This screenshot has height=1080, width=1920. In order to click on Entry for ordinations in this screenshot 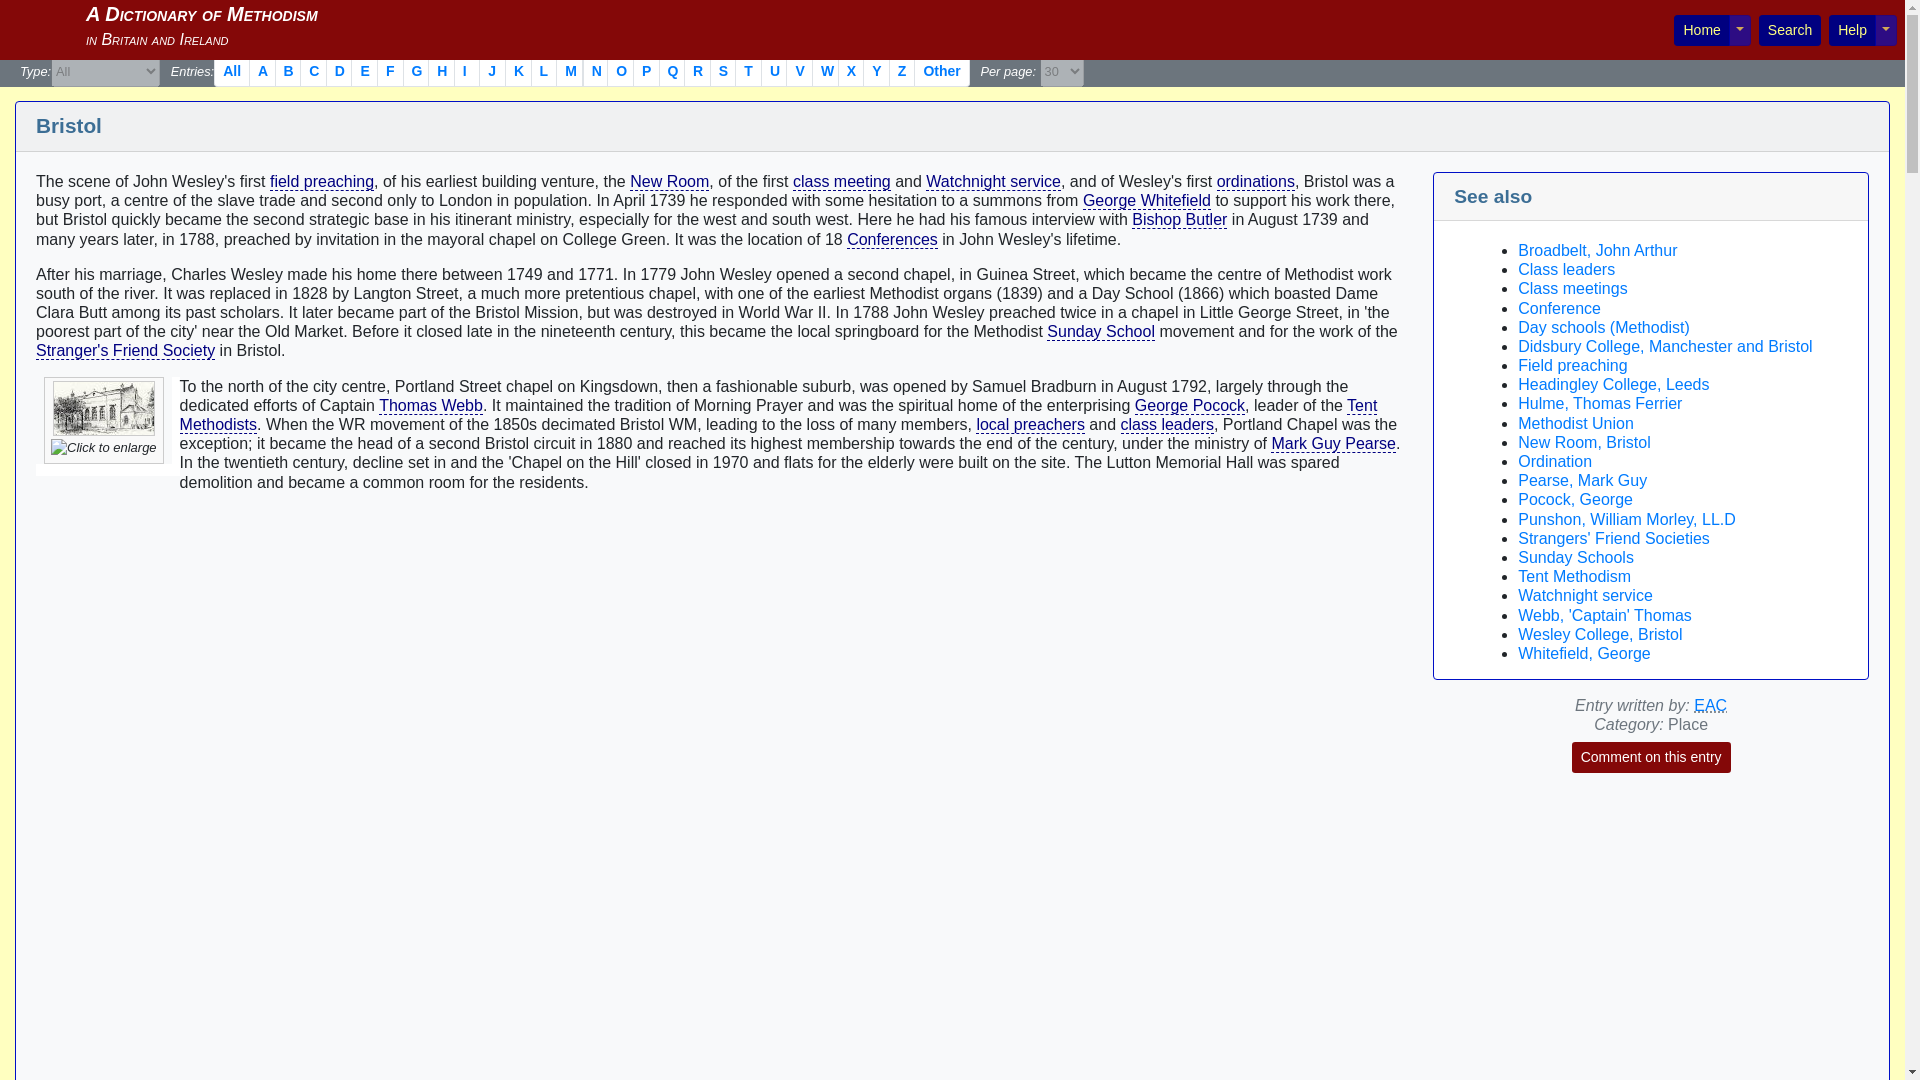, I will do `click(1256, 182)`.